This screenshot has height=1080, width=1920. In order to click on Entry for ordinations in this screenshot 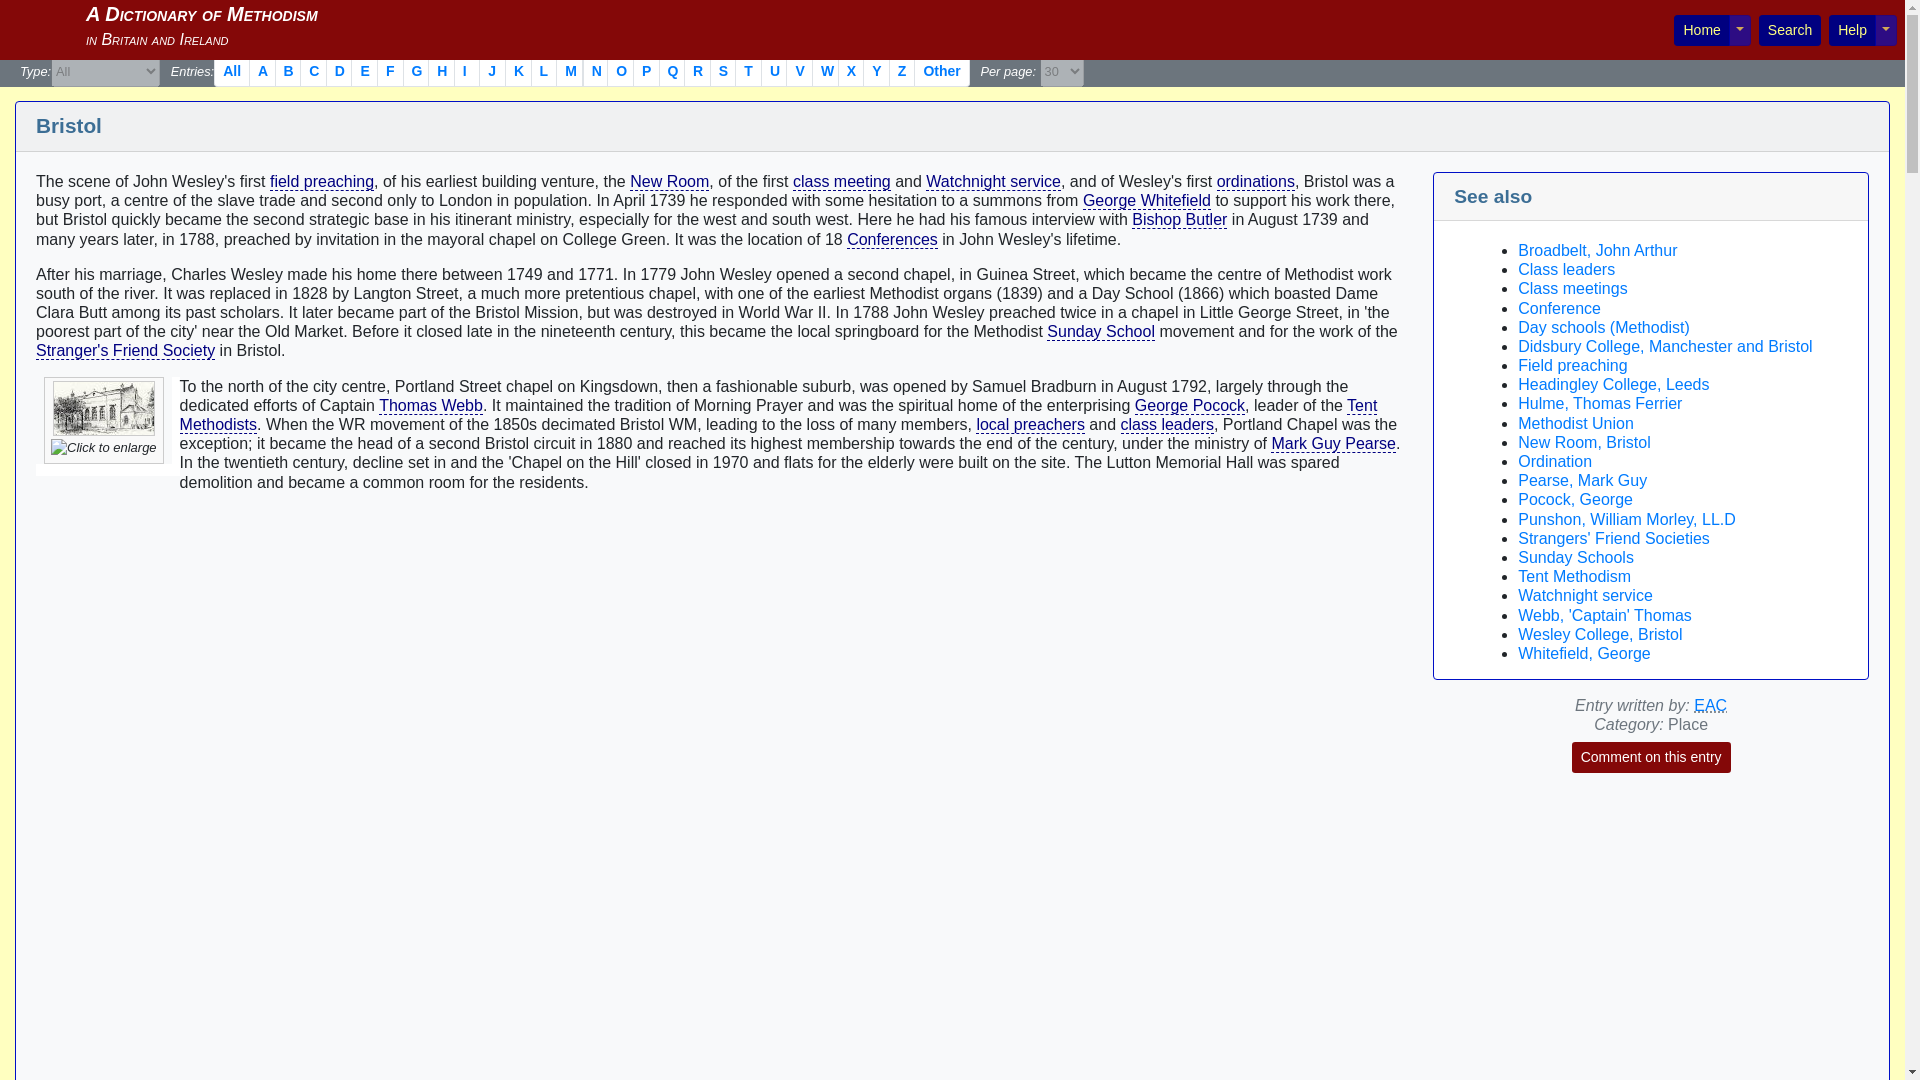, I will do `click(1256, 182)`.